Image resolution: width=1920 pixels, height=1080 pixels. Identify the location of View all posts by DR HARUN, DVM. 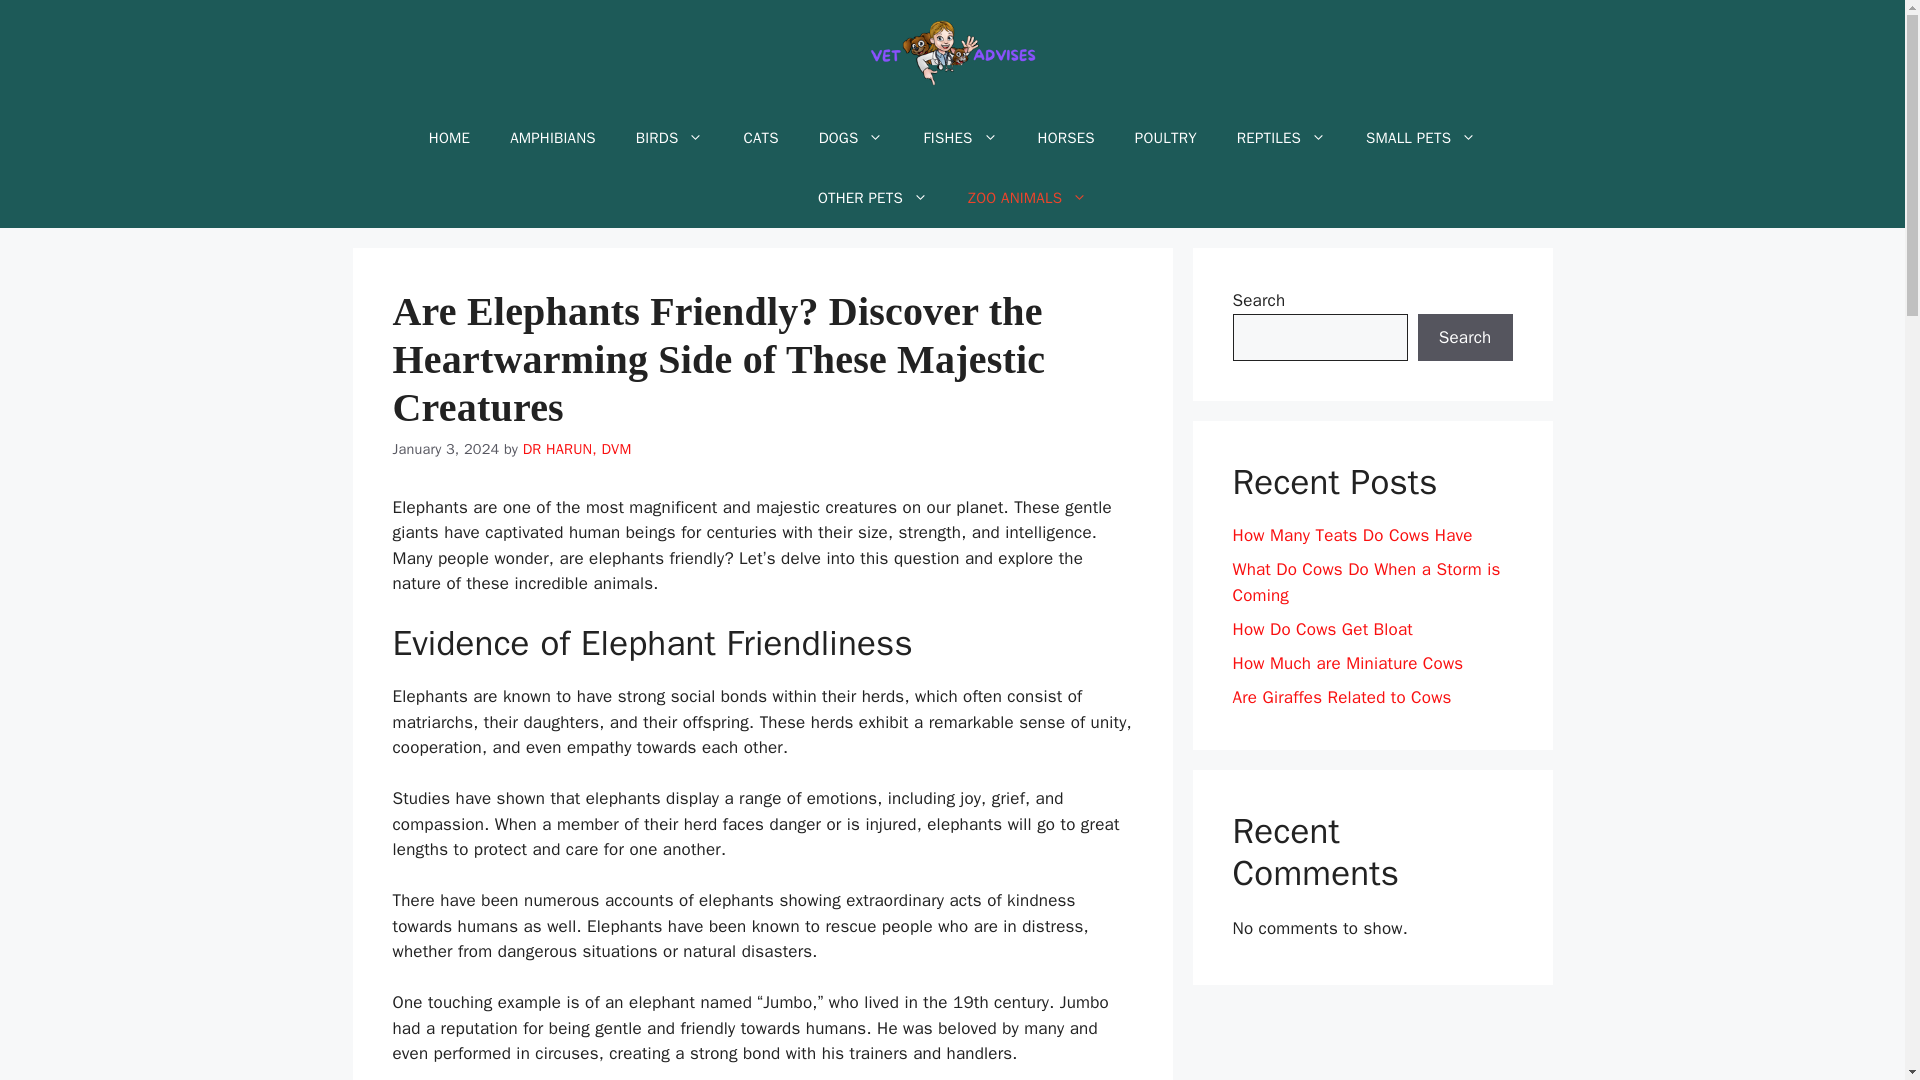
(576, 448).